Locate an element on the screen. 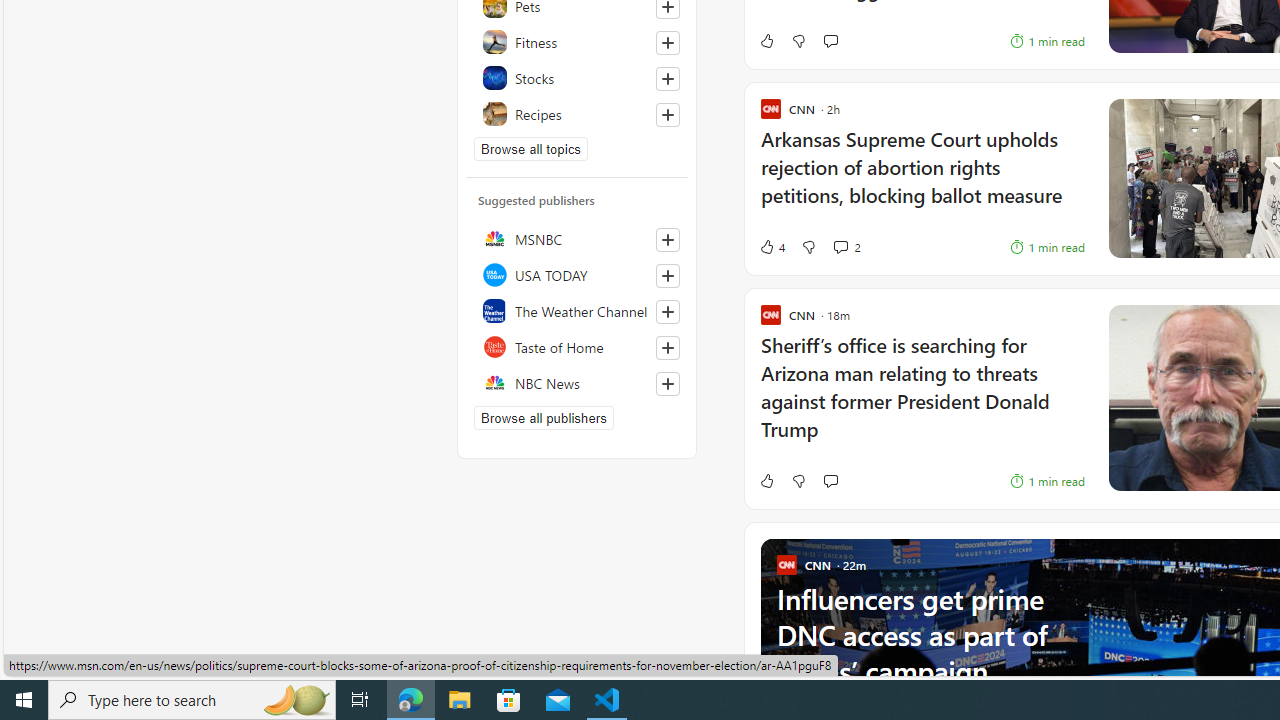  View comments 2 Comment is located at coordinates (846, 246).